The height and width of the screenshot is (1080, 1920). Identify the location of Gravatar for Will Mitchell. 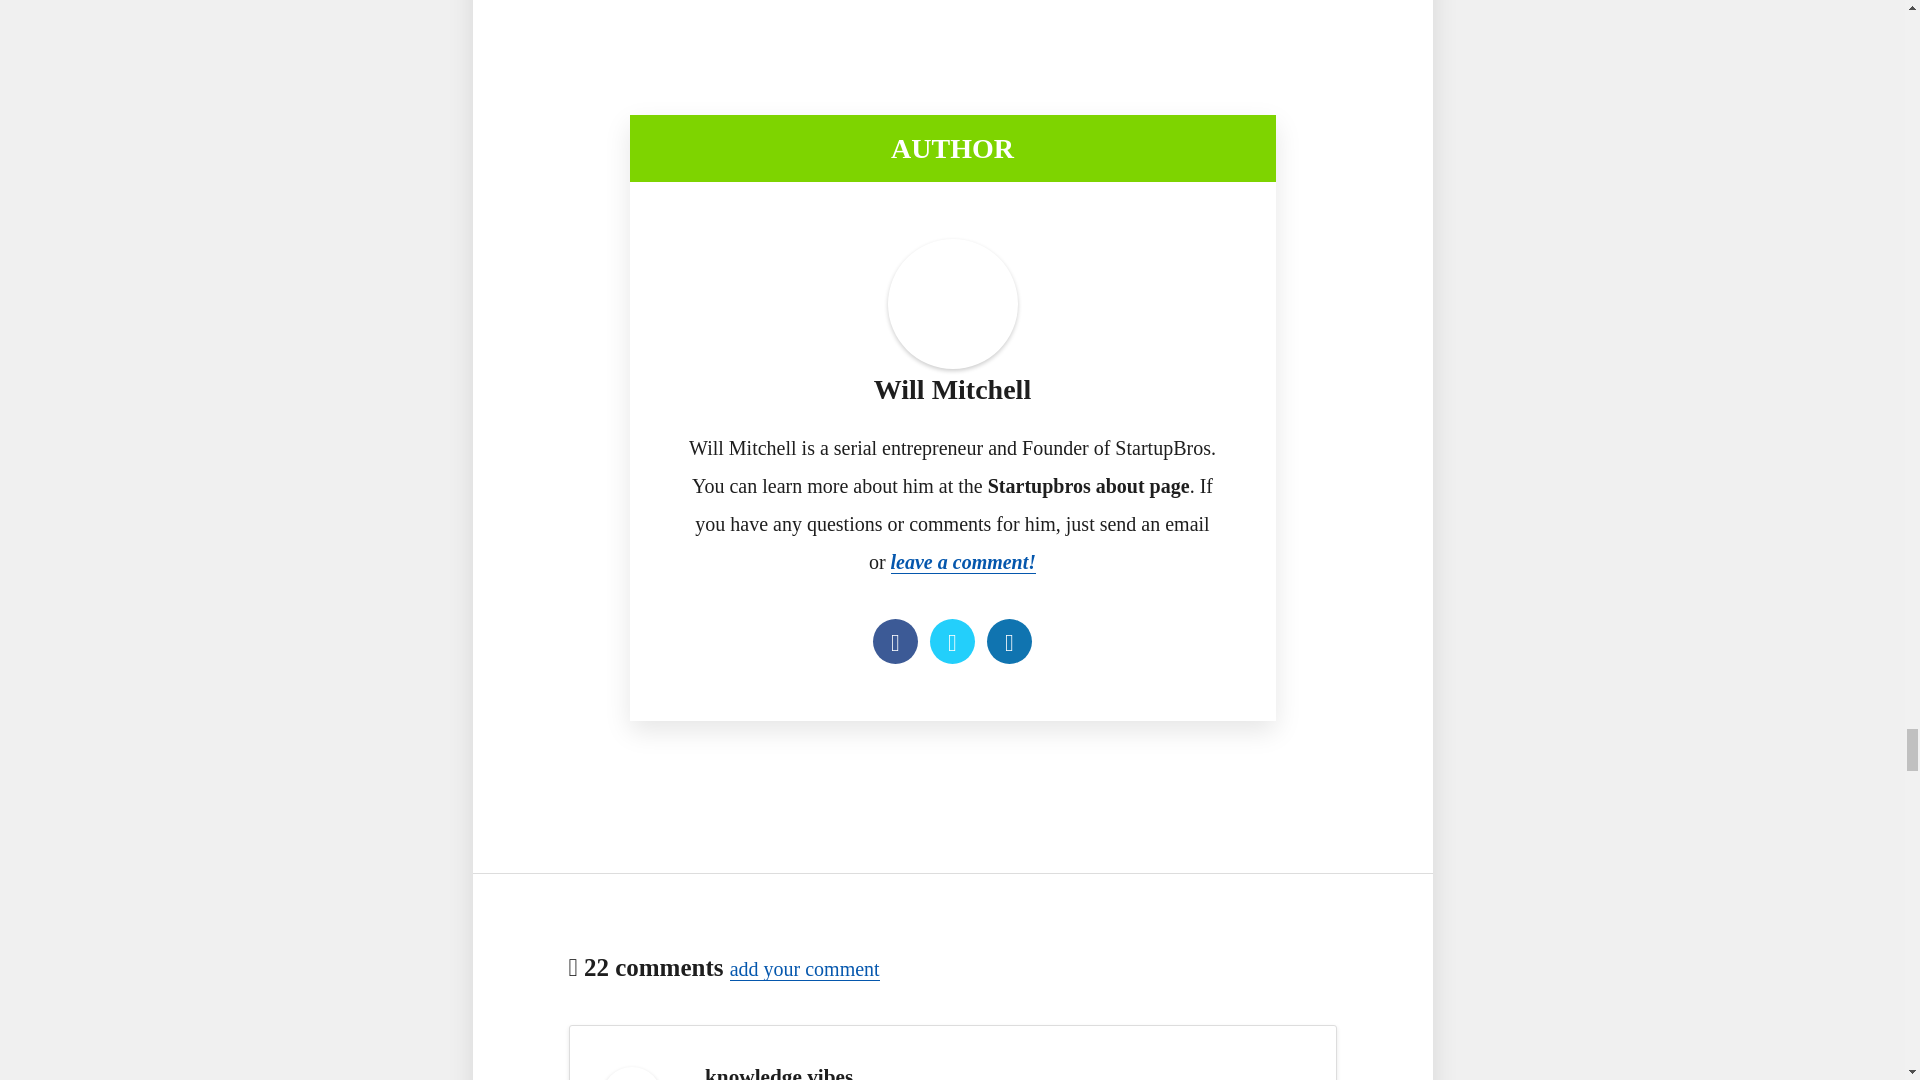
(952, 304).